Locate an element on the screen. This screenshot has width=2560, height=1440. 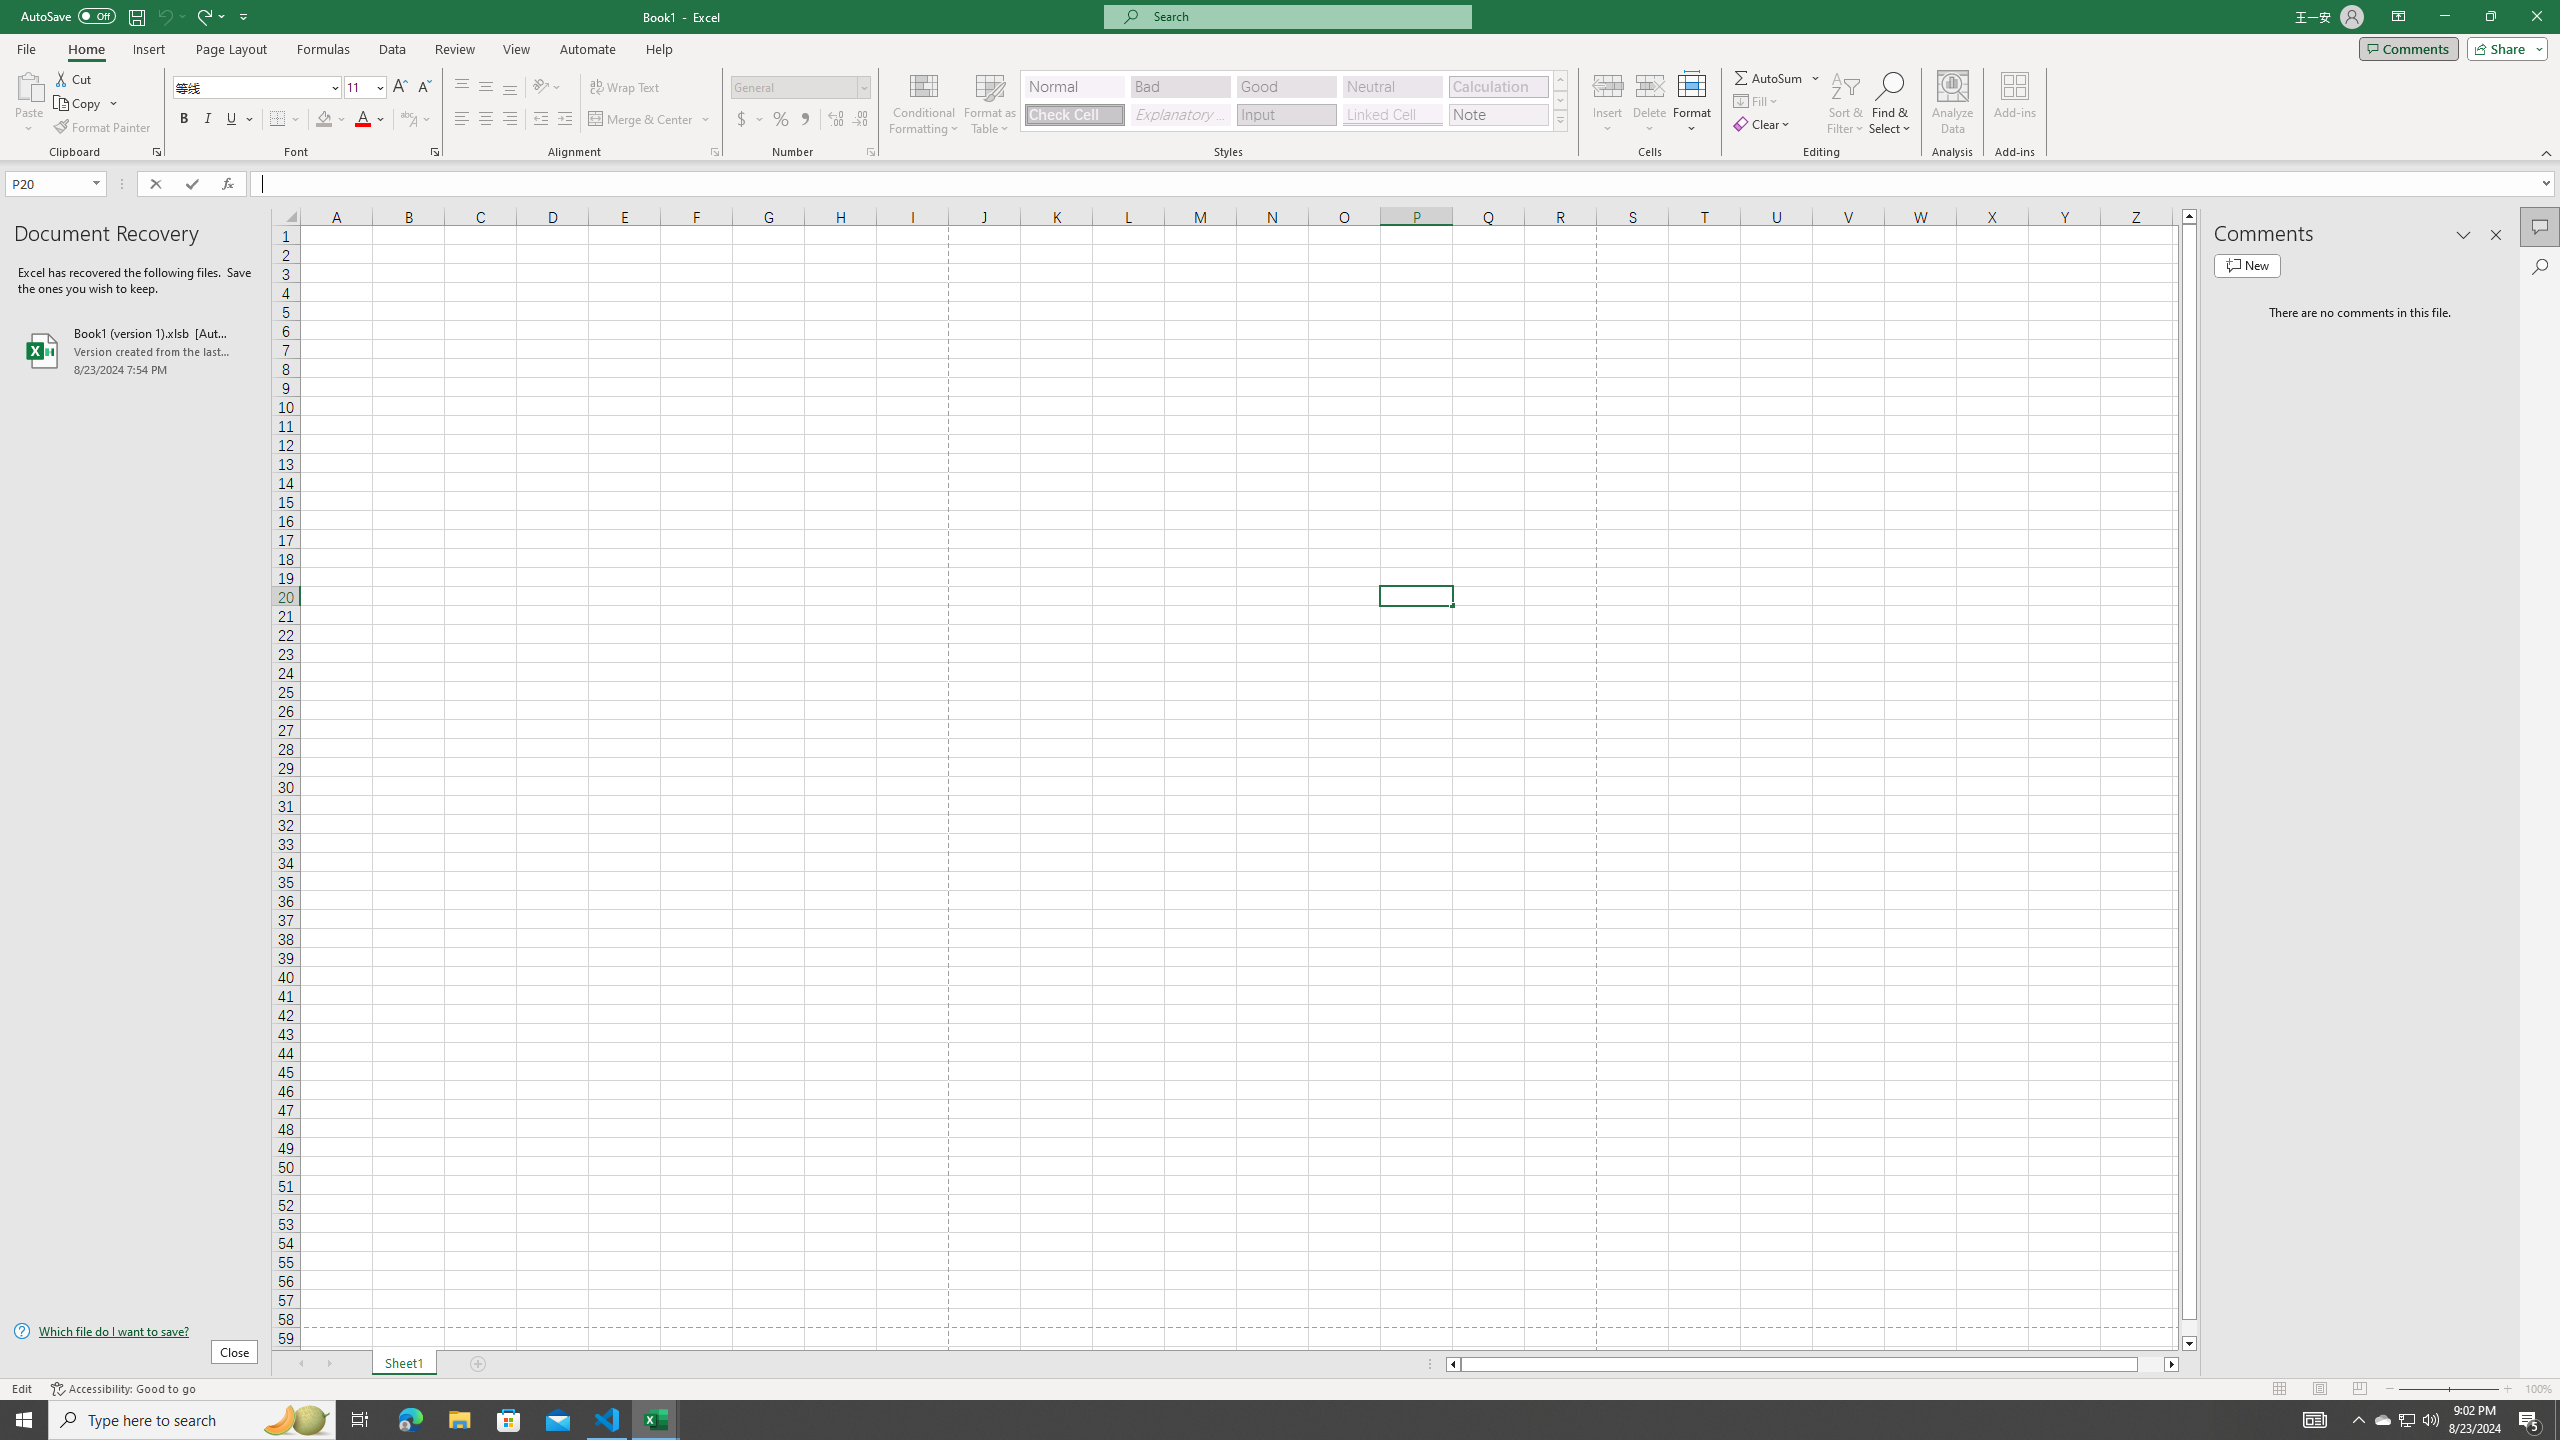
Increase Font Size is located at coordinates (400, 88).